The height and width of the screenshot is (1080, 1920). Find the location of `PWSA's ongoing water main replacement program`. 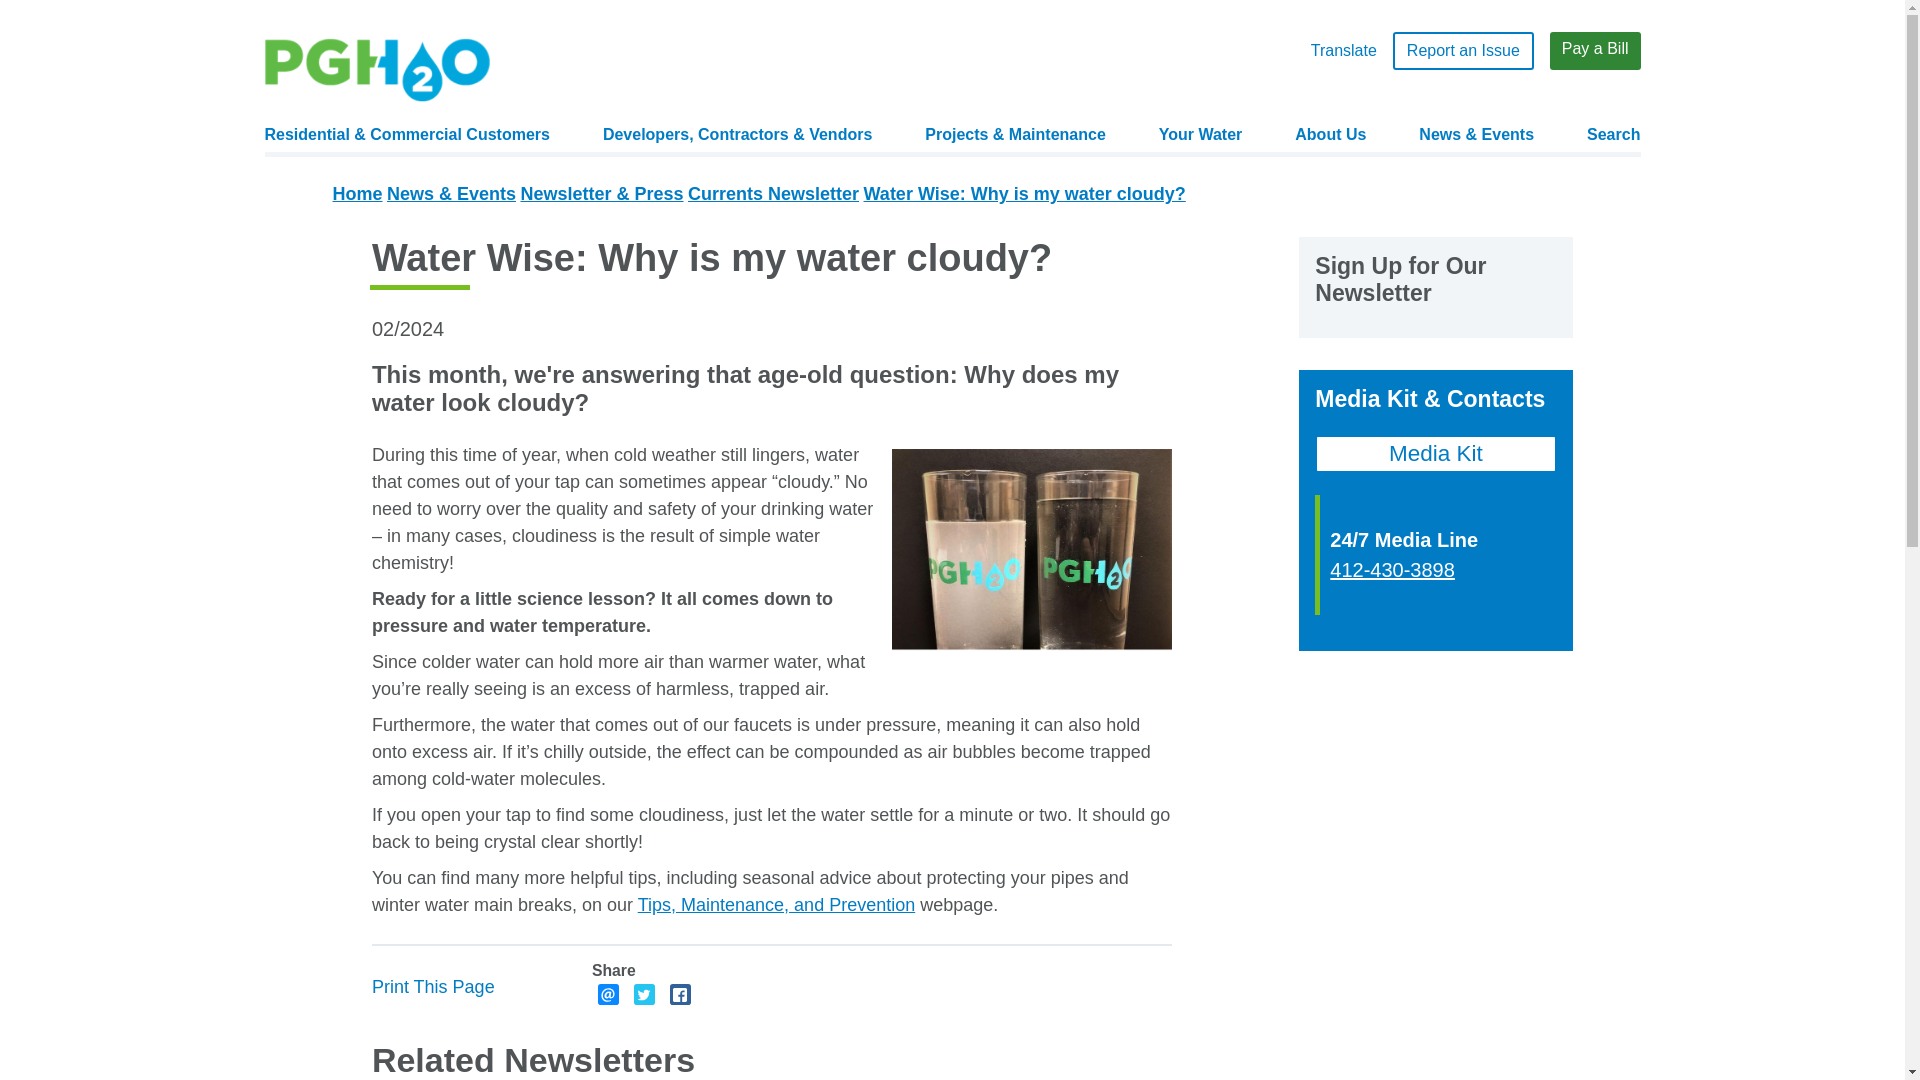

PWSA's ongoing water main replacement program is located at coordinates (1074, 171).